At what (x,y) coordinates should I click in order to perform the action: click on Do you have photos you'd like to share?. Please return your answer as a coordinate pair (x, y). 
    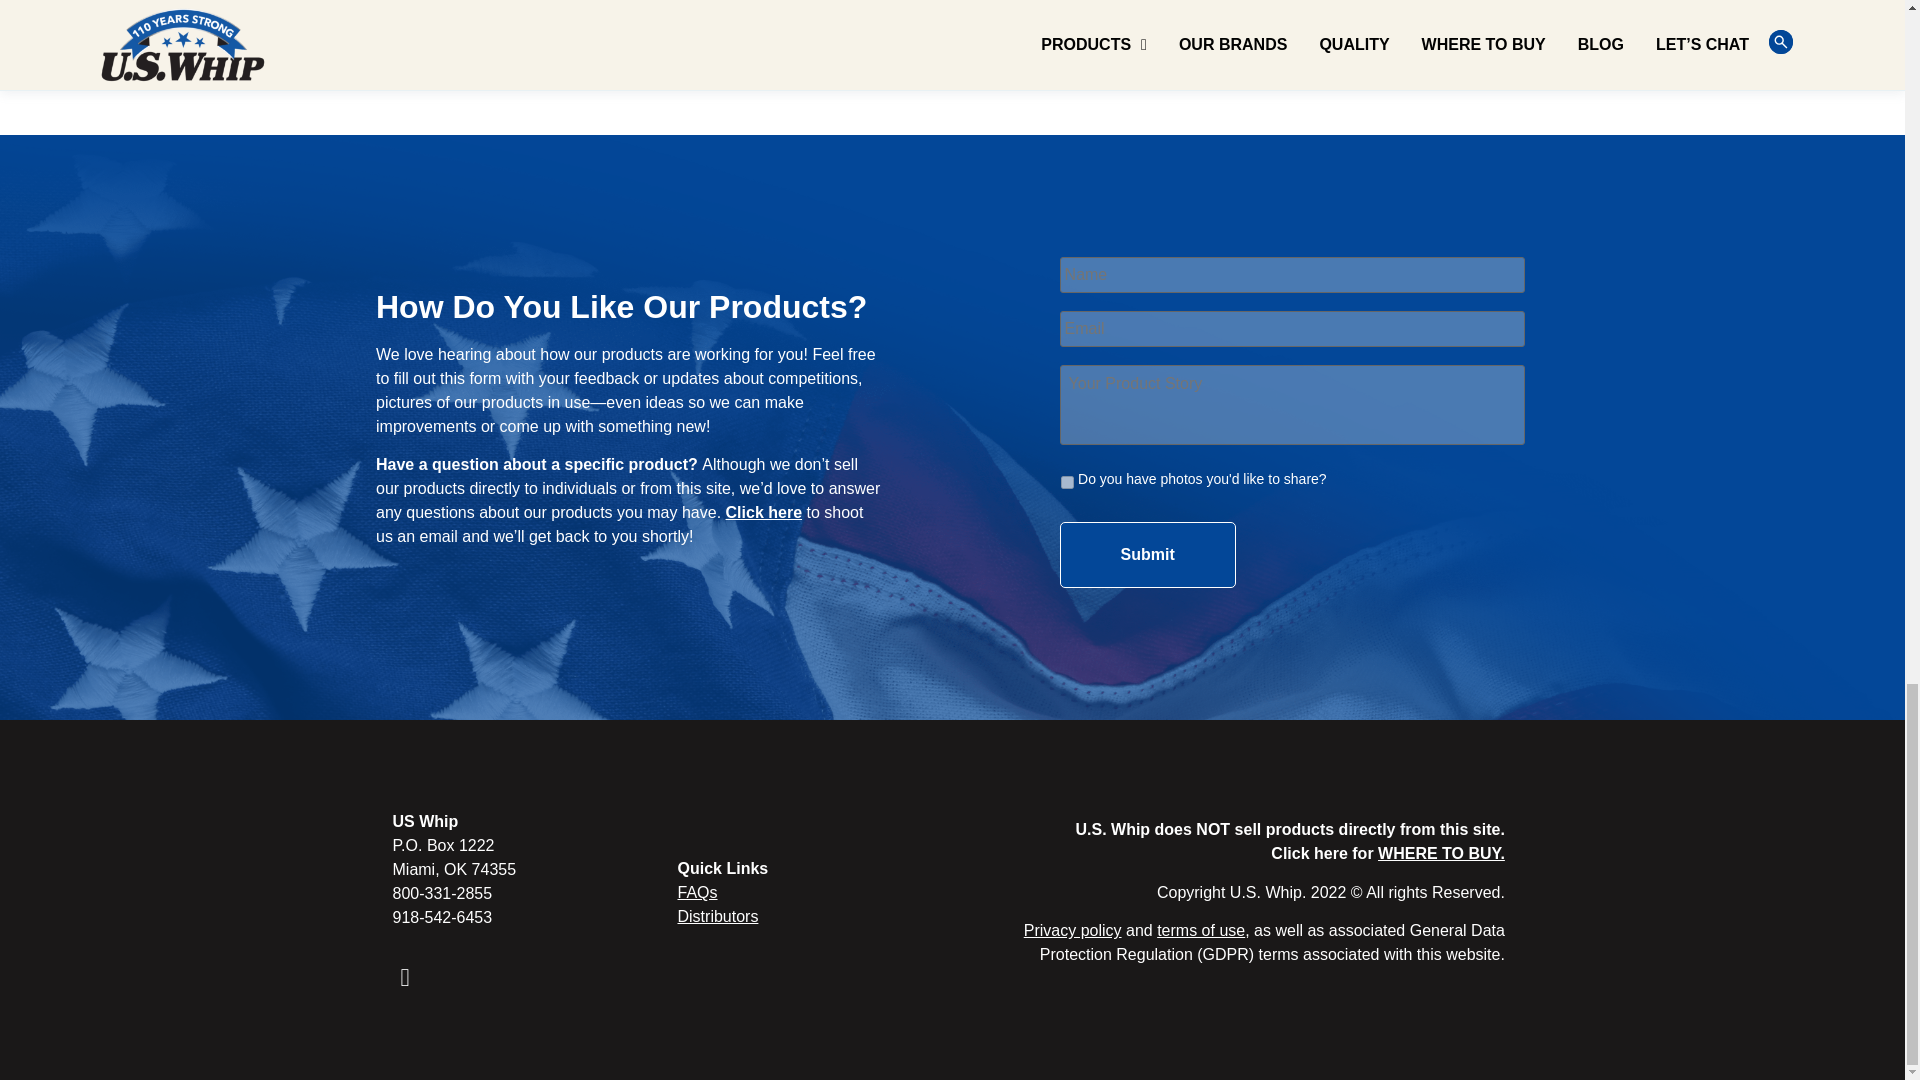
    Looking at the image, I should click on (1067, 482).